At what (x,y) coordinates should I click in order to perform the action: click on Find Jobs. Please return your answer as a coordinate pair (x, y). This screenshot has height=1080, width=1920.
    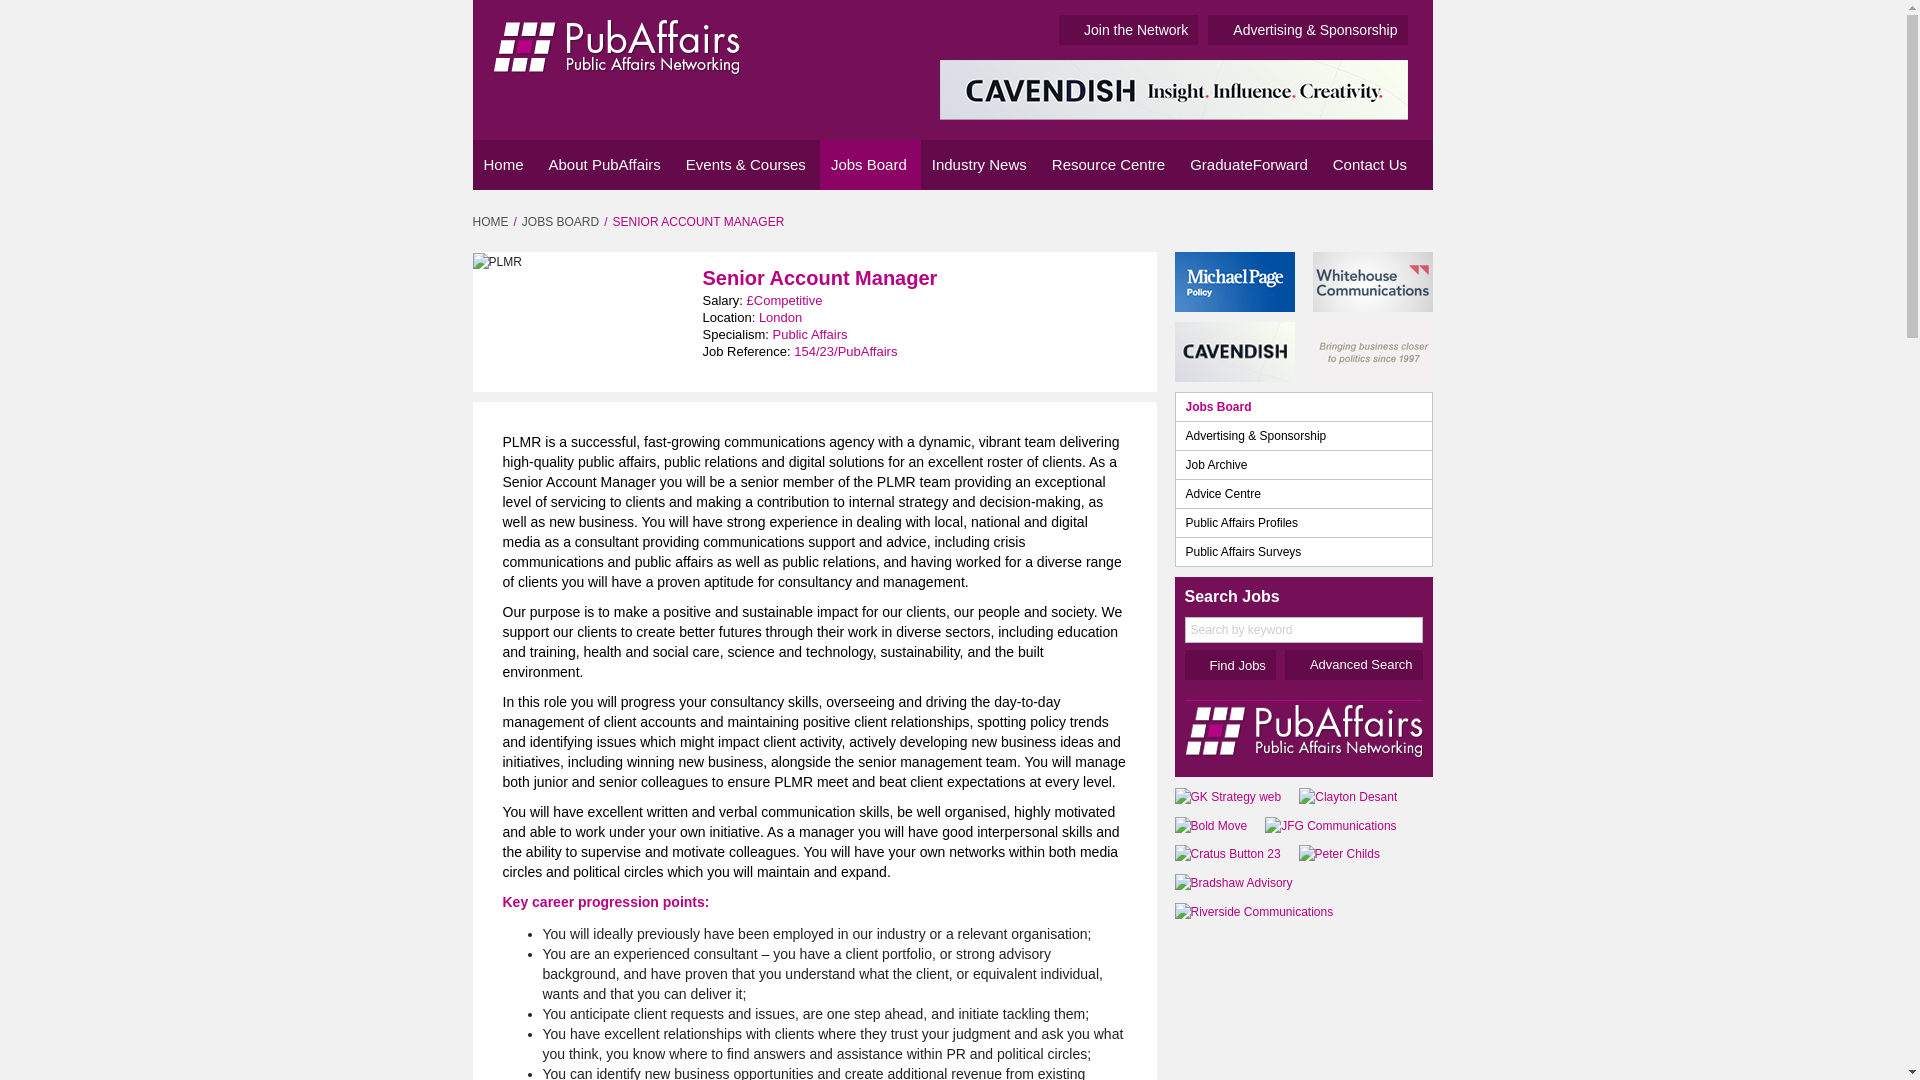
    Looking at the image, I should click on (1229, 665).